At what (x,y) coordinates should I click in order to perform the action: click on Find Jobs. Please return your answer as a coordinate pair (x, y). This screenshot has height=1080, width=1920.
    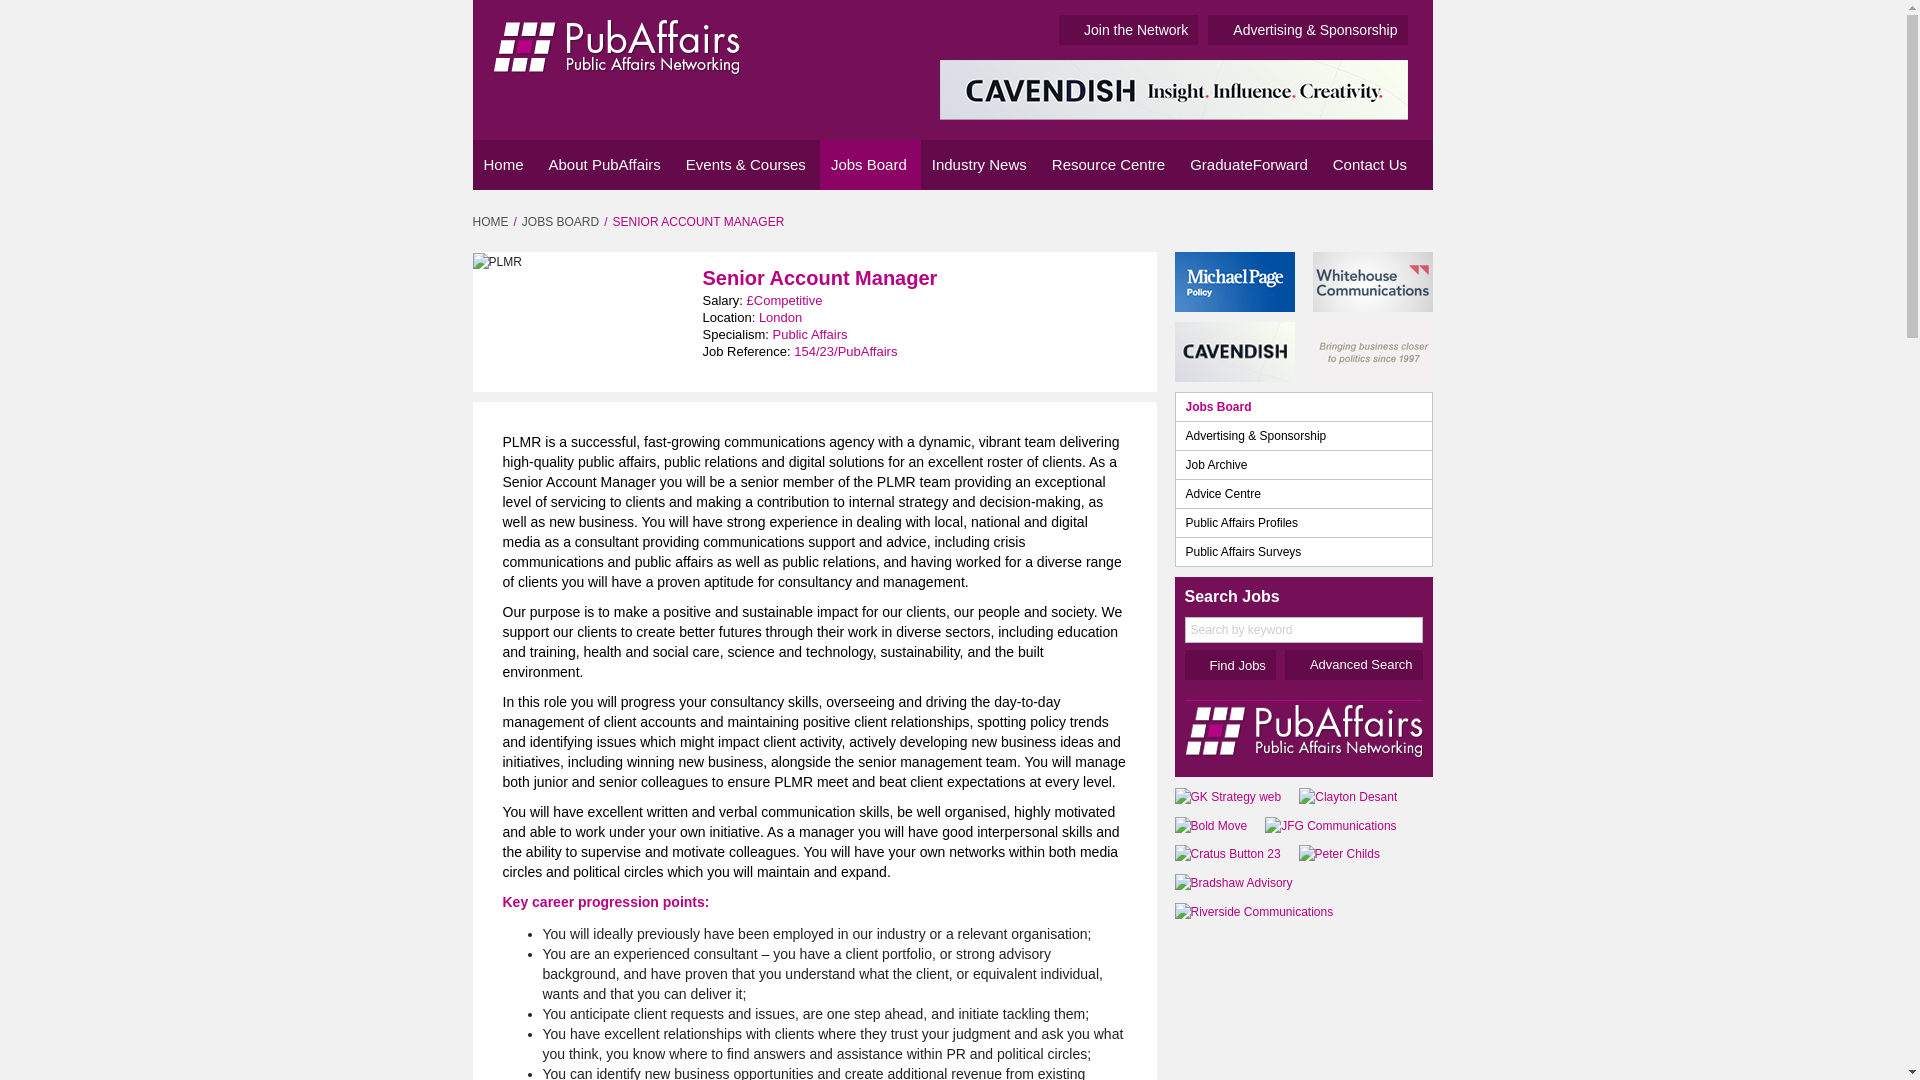
    Looking at the image, I should click on (1229, 665).